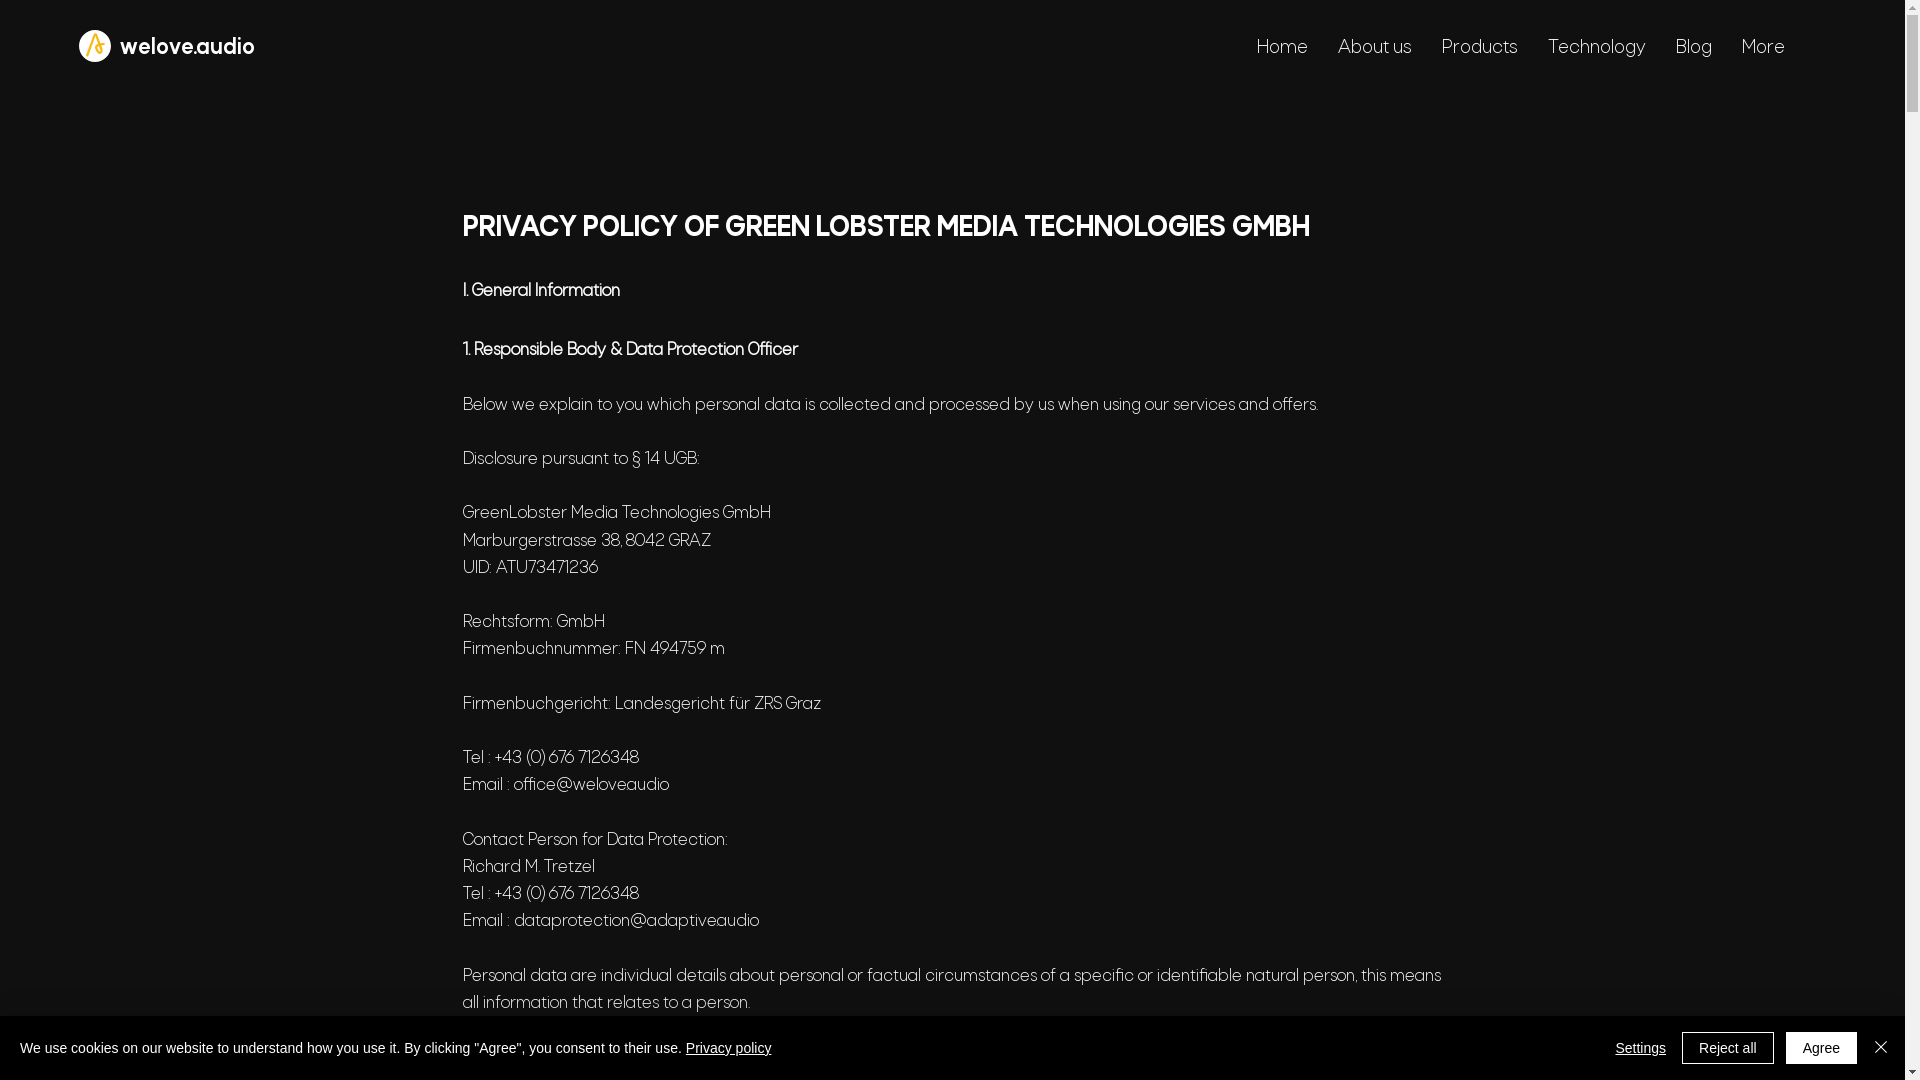 This screenshot has height=1080, width=1920. What do you see at coordinates (188, 48) in the screenshot?
I see `welove.audio` at bounding box center [188, 48].